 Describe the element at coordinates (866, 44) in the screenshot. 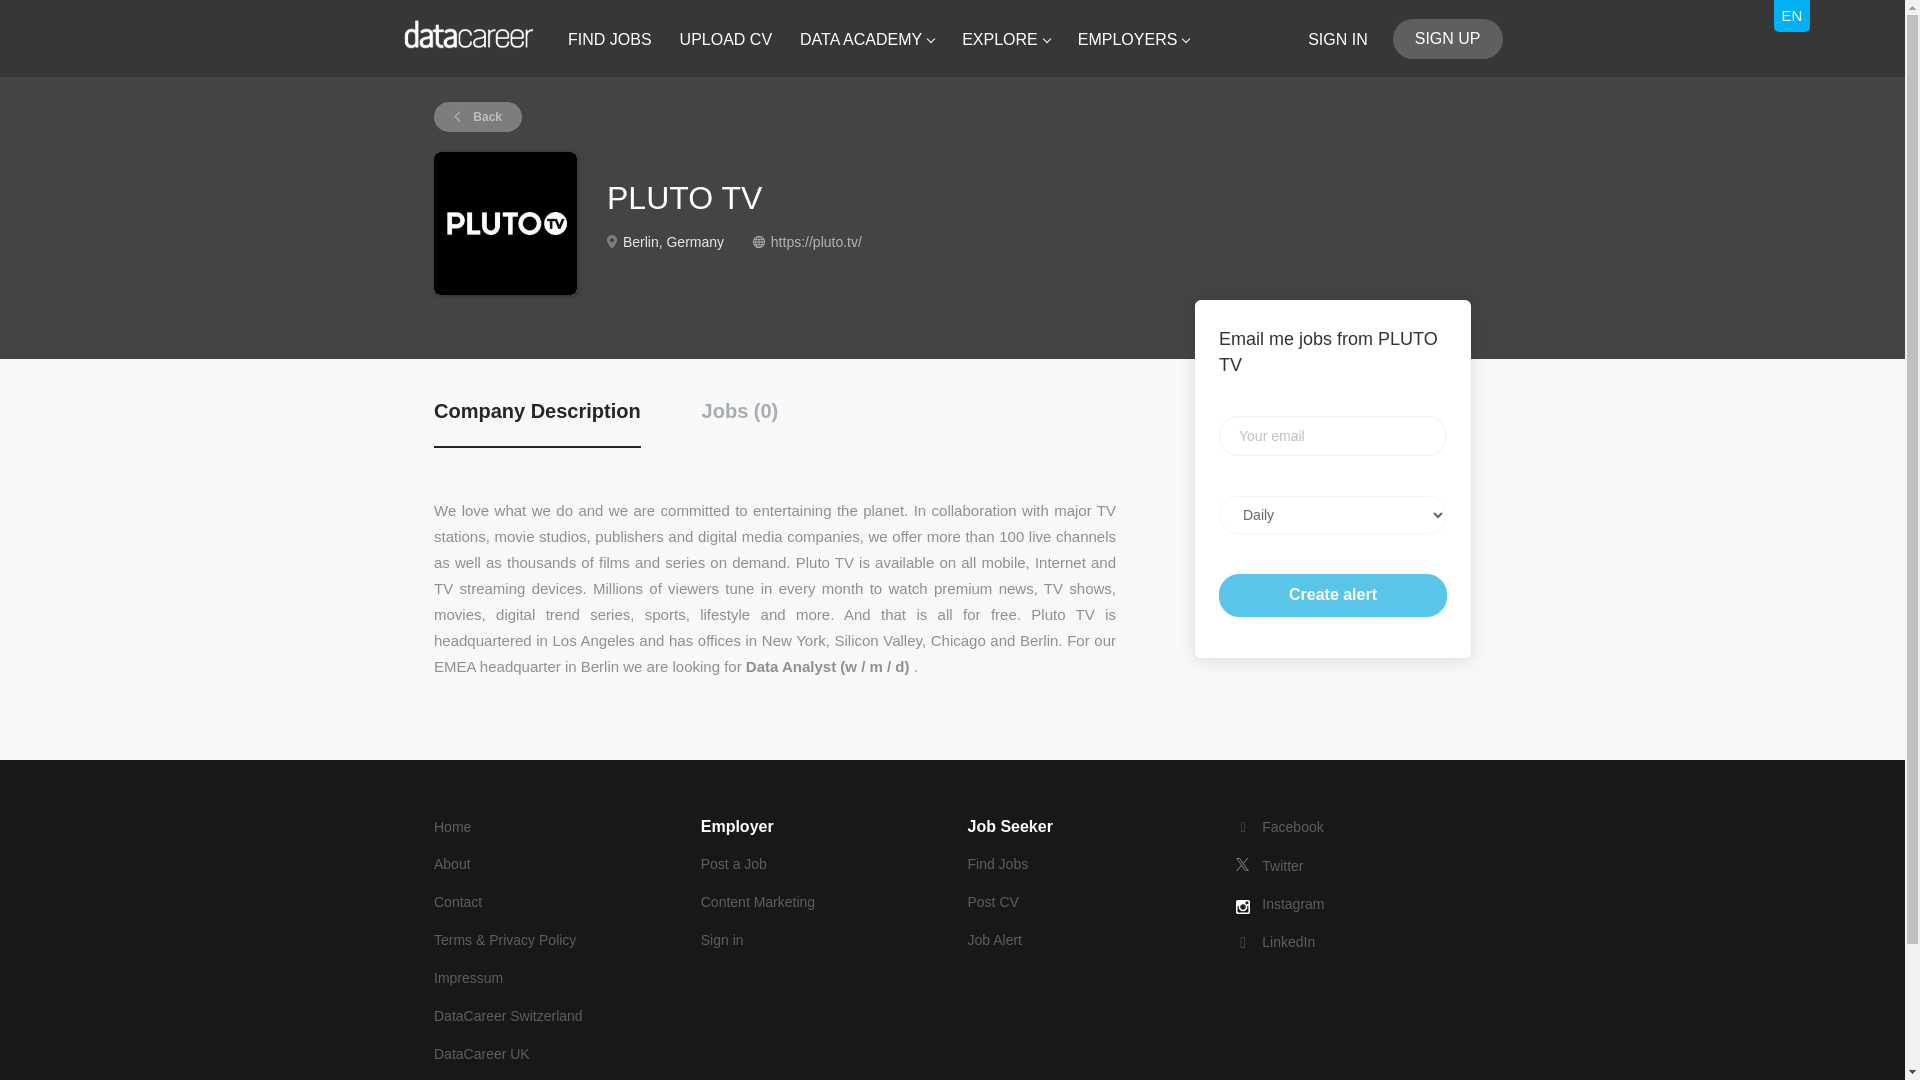

I see `DATA ACADEMY` at that location.